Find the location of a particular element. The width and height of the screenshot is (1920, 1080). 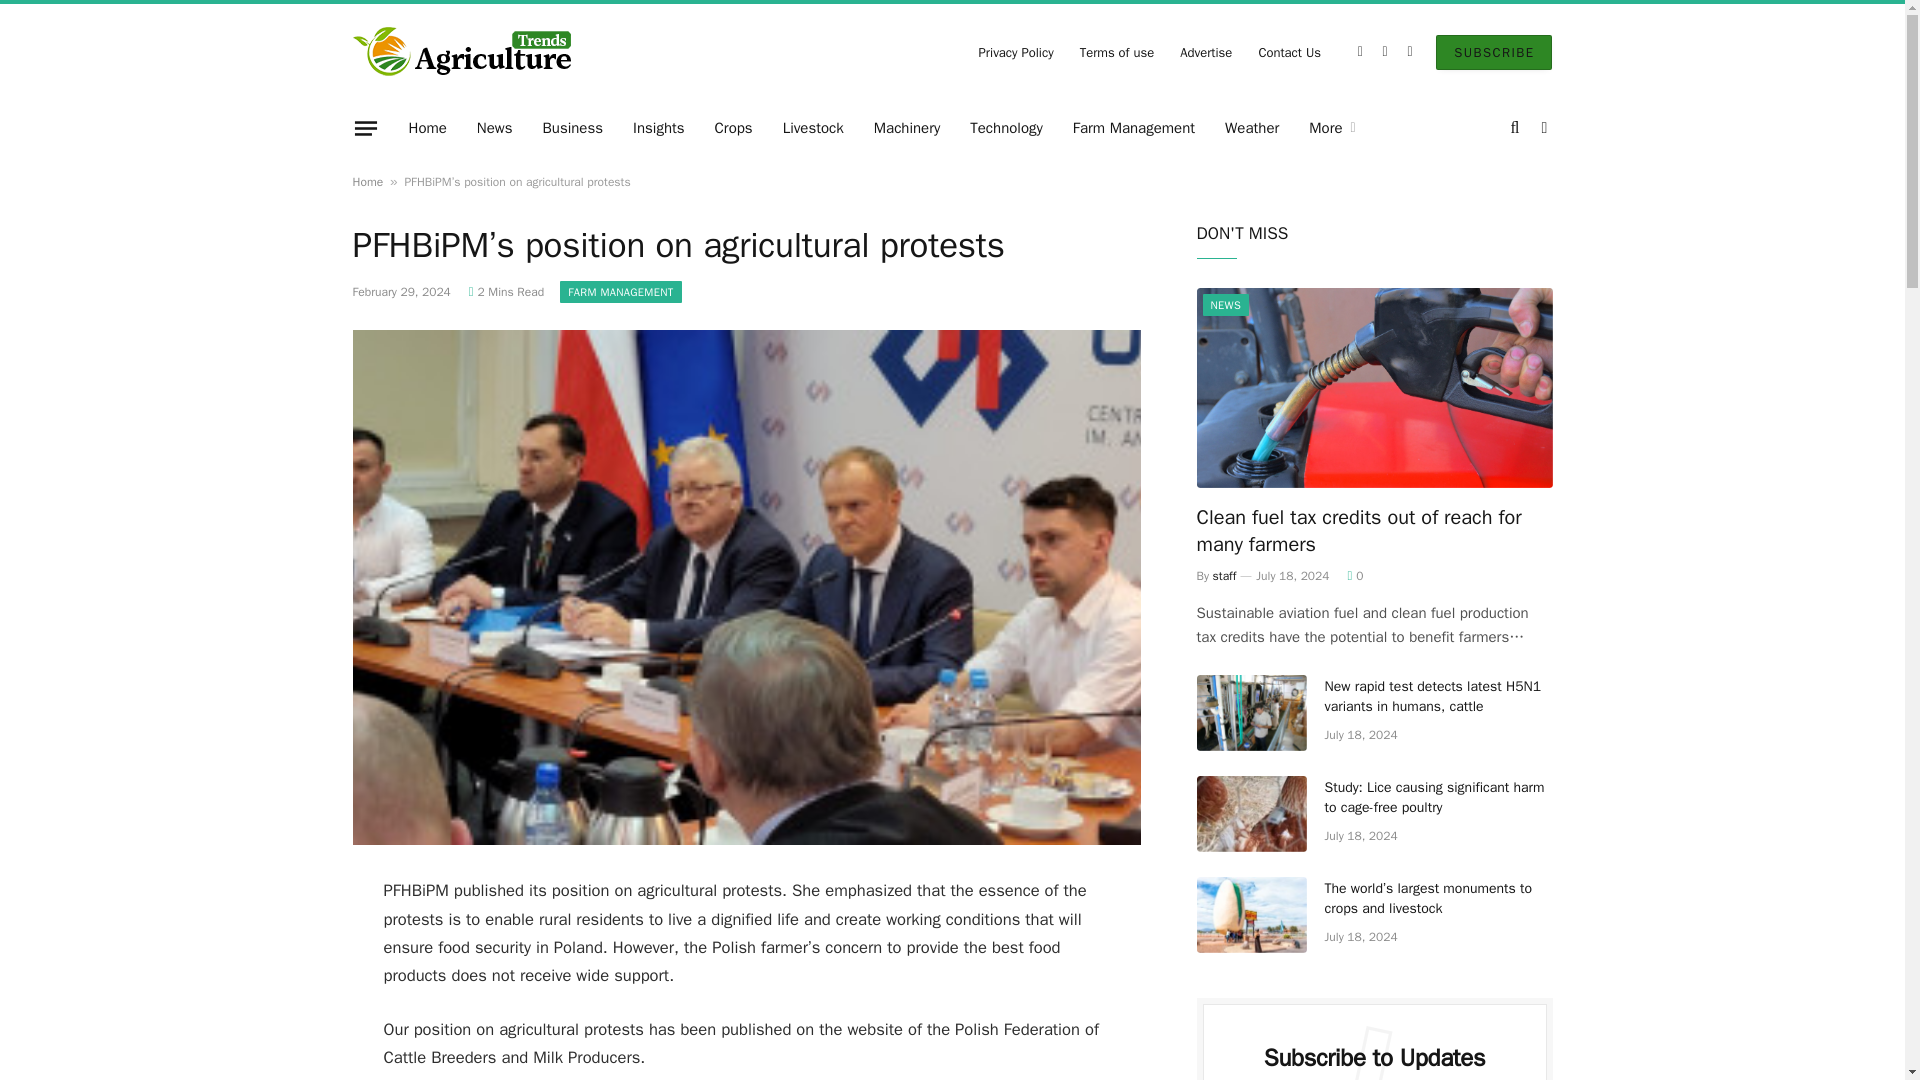

Agriculture Trends is located at coordinates (462, 52).